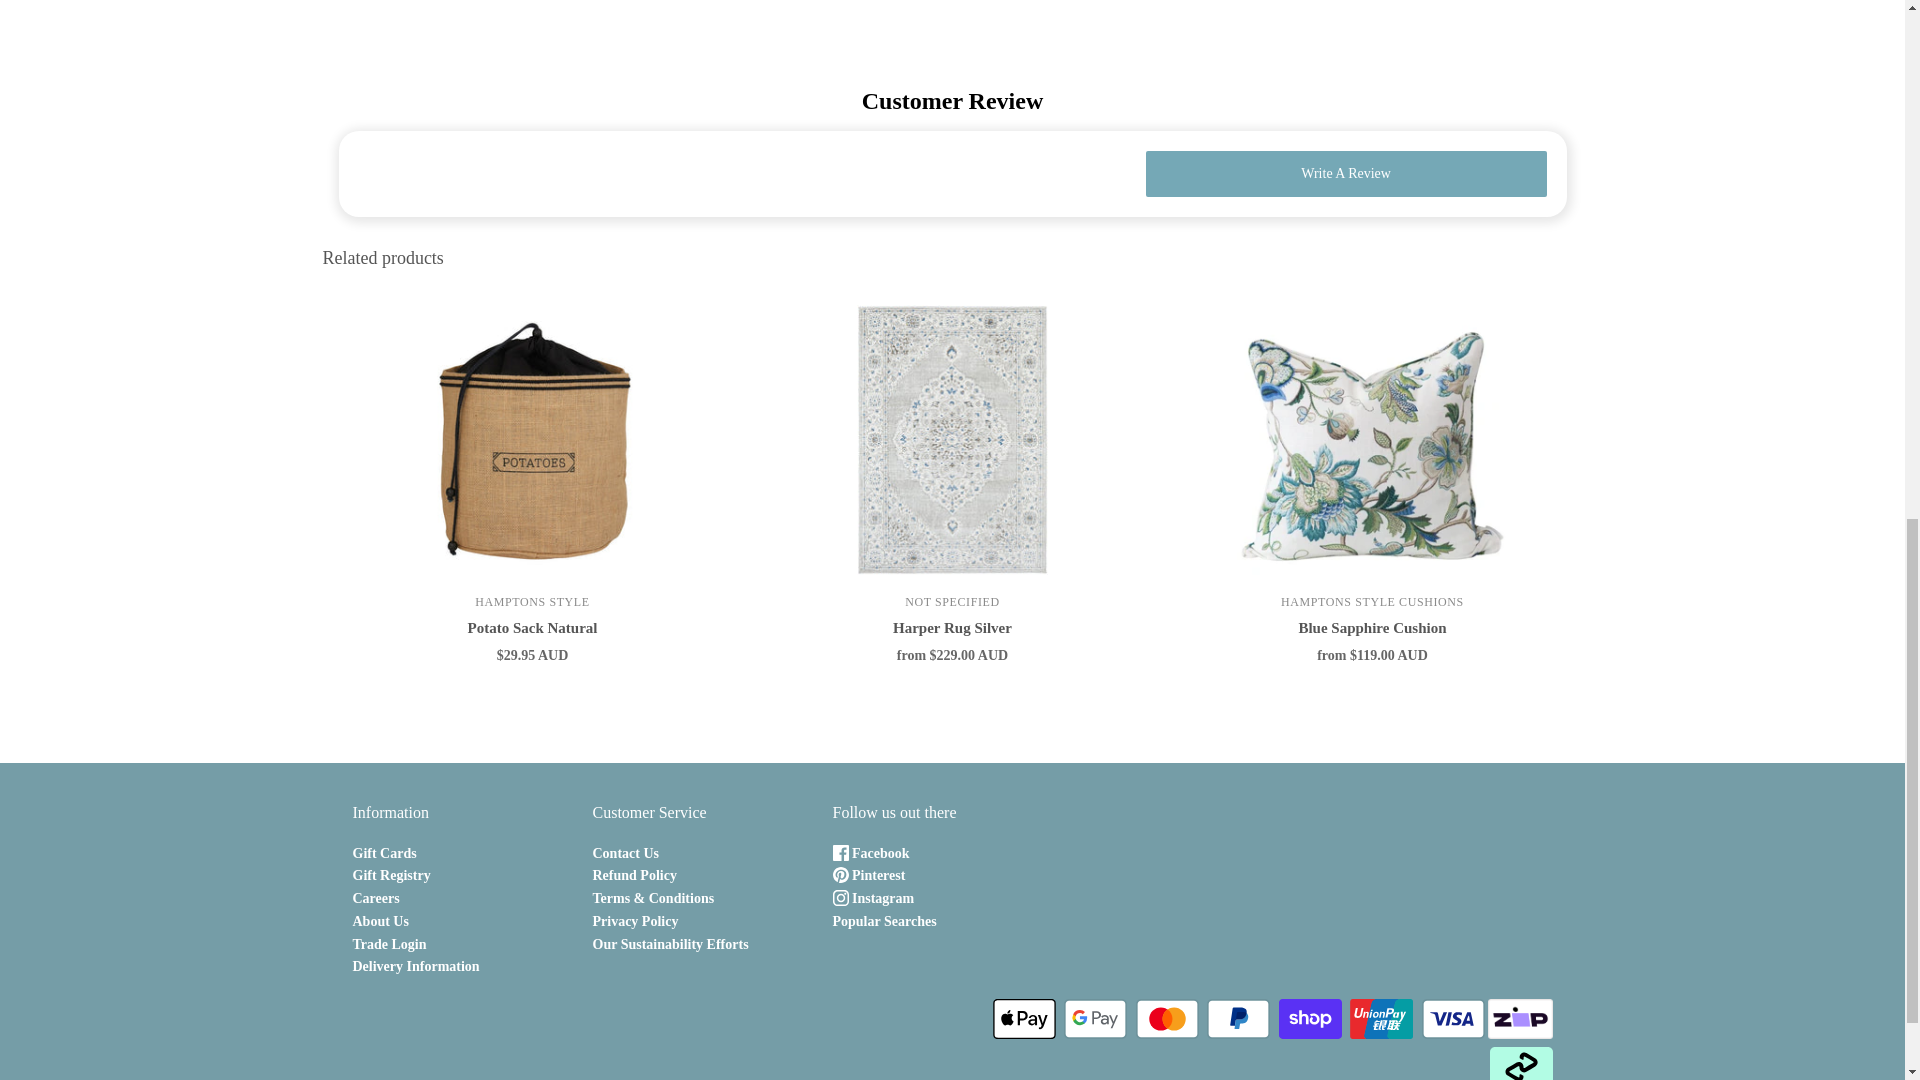 The image size is (1920, 1080). I want to click on Google Pay, so click(1095, 1018).